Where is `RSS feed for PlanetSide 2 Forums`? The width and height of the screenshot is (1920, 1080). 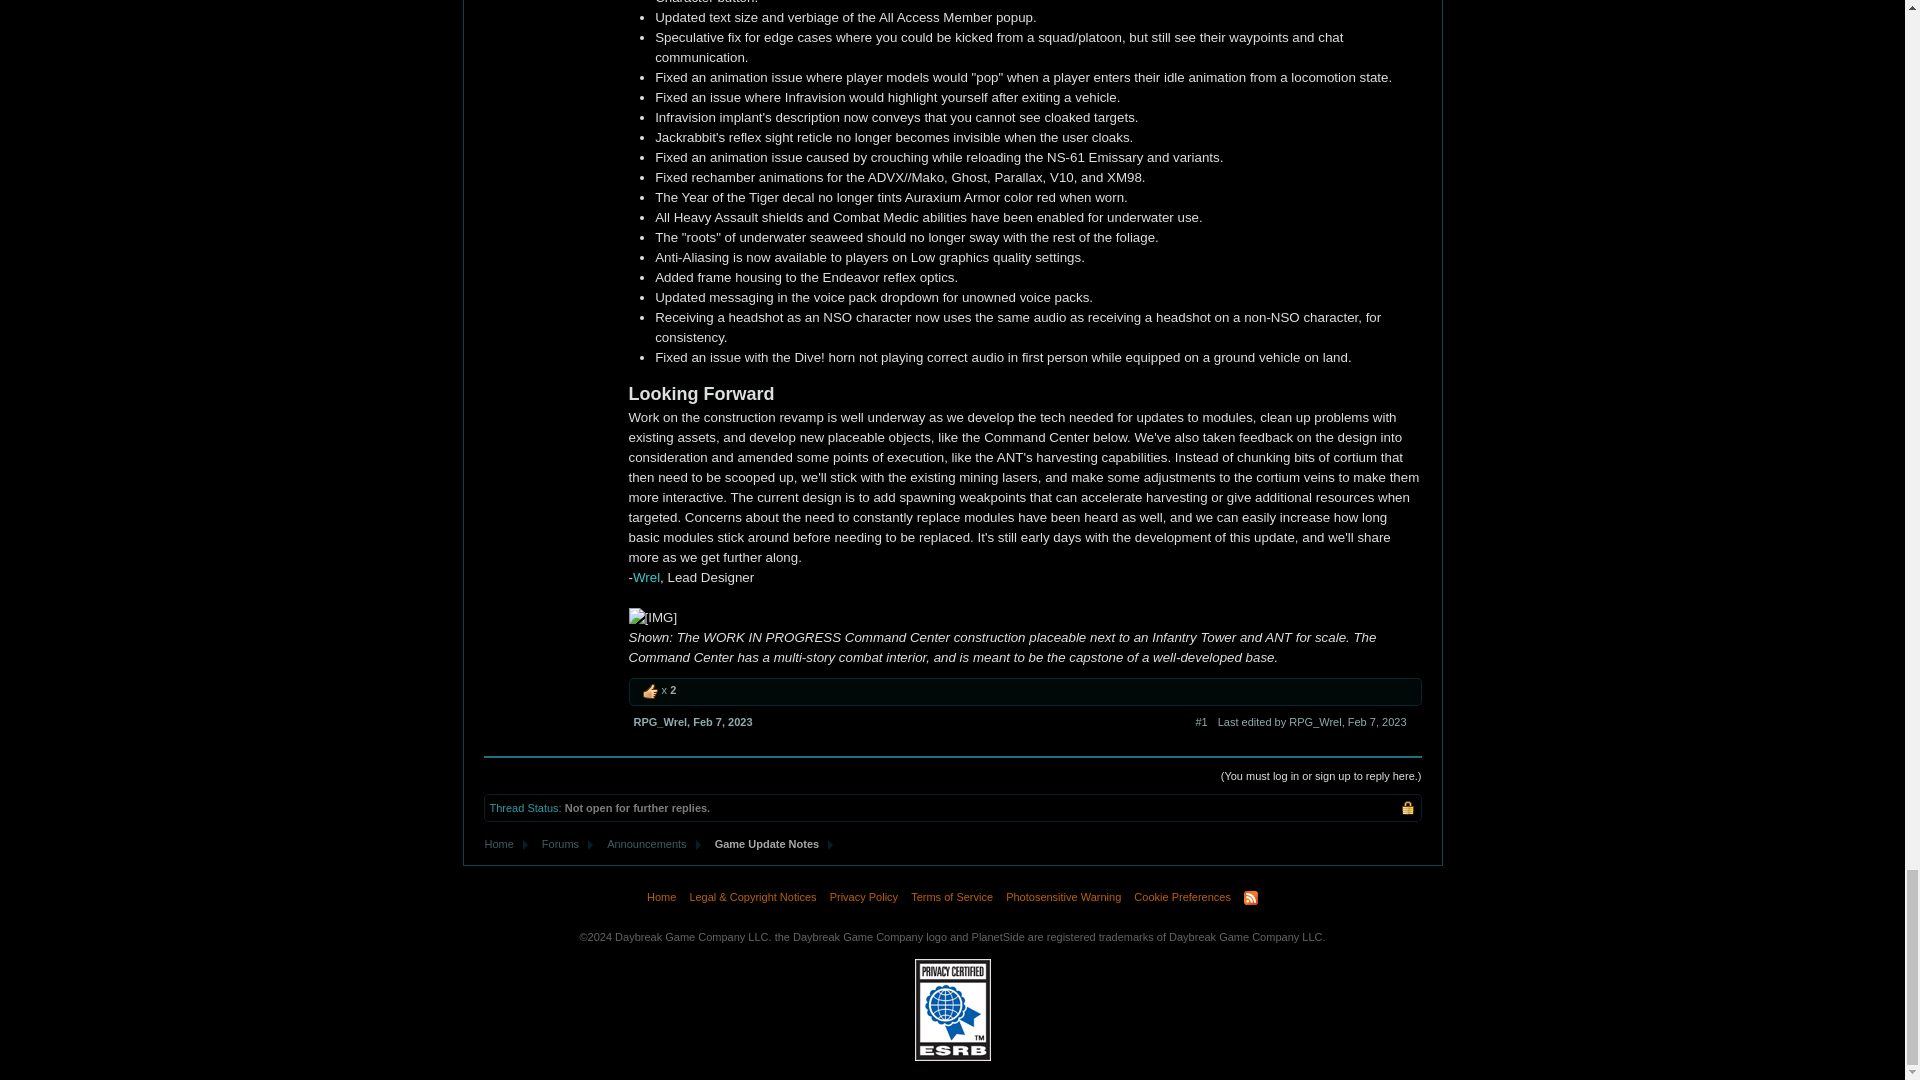 RSS feed for PlanetSide 2 Forums is located at coordinates (1250, 898).